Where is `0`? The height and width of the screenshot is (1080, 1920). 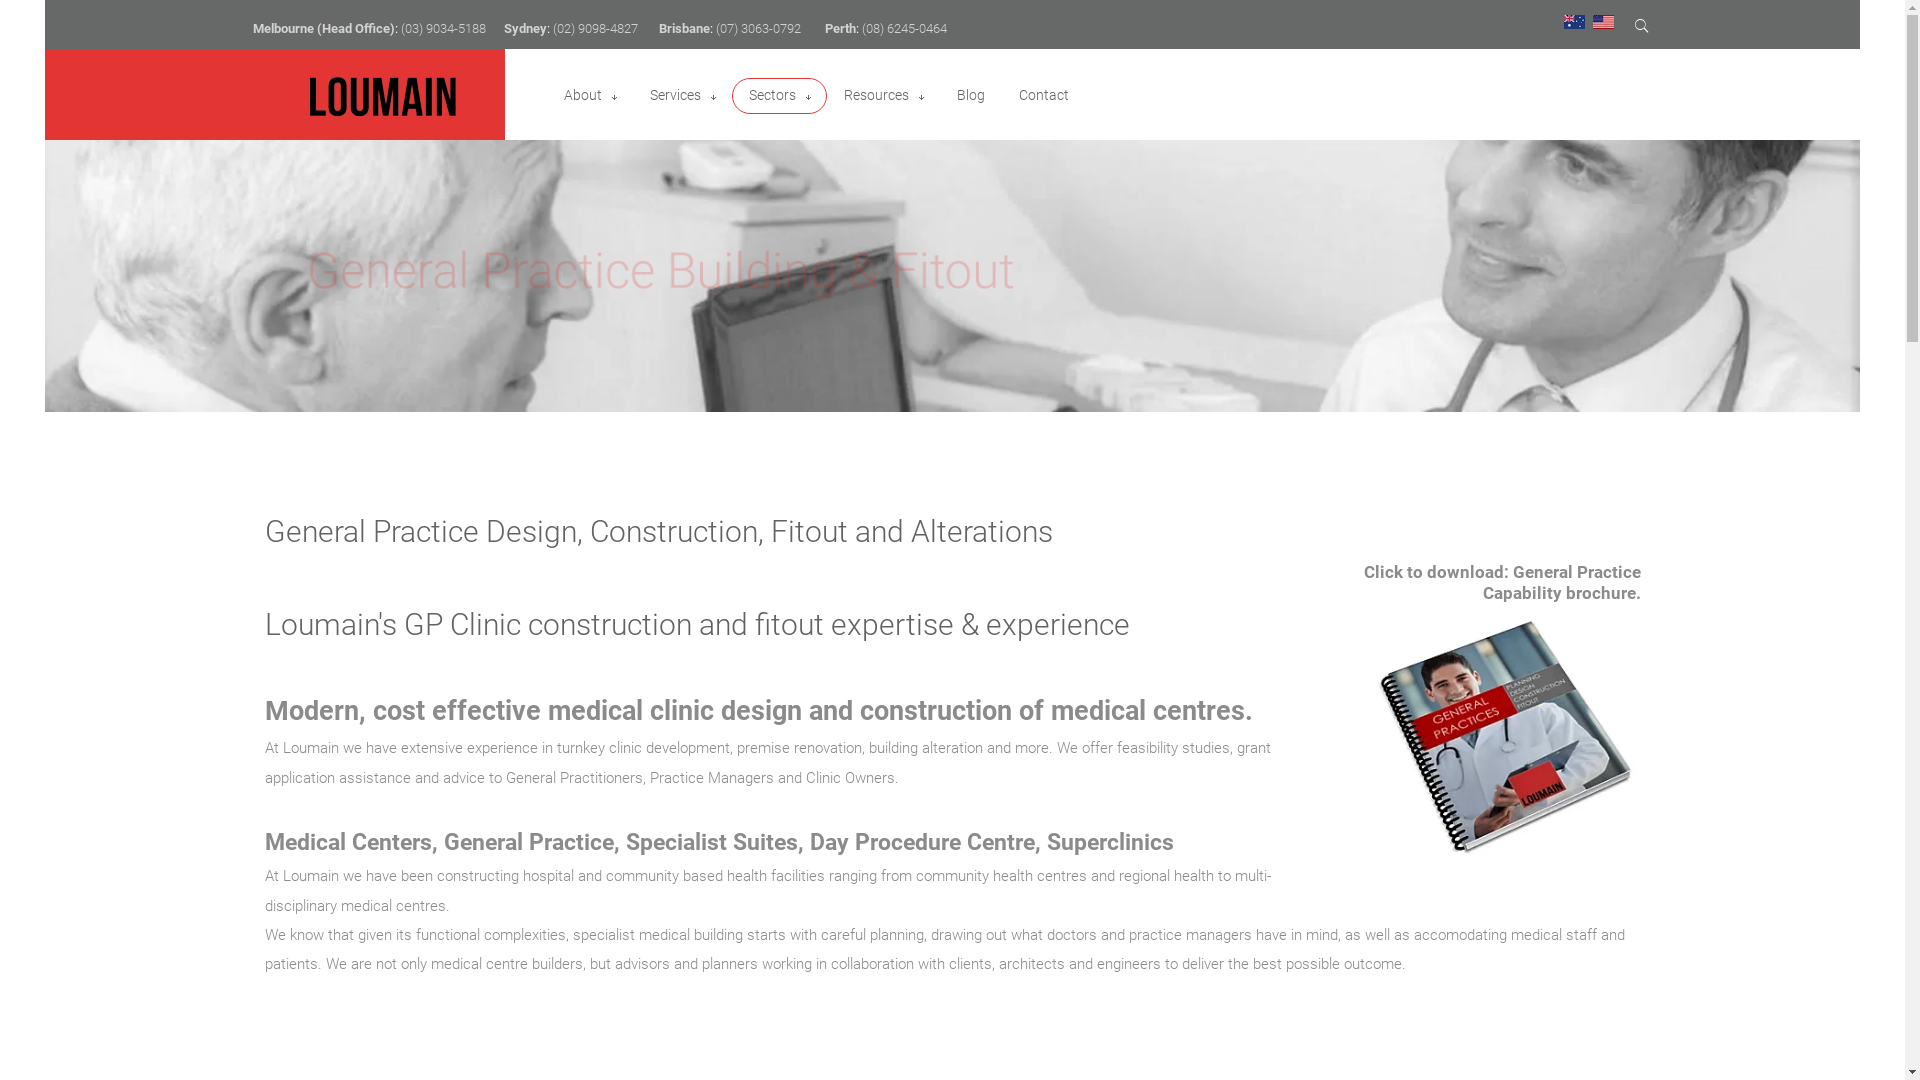
0 is located at coordinates (1602, 22).